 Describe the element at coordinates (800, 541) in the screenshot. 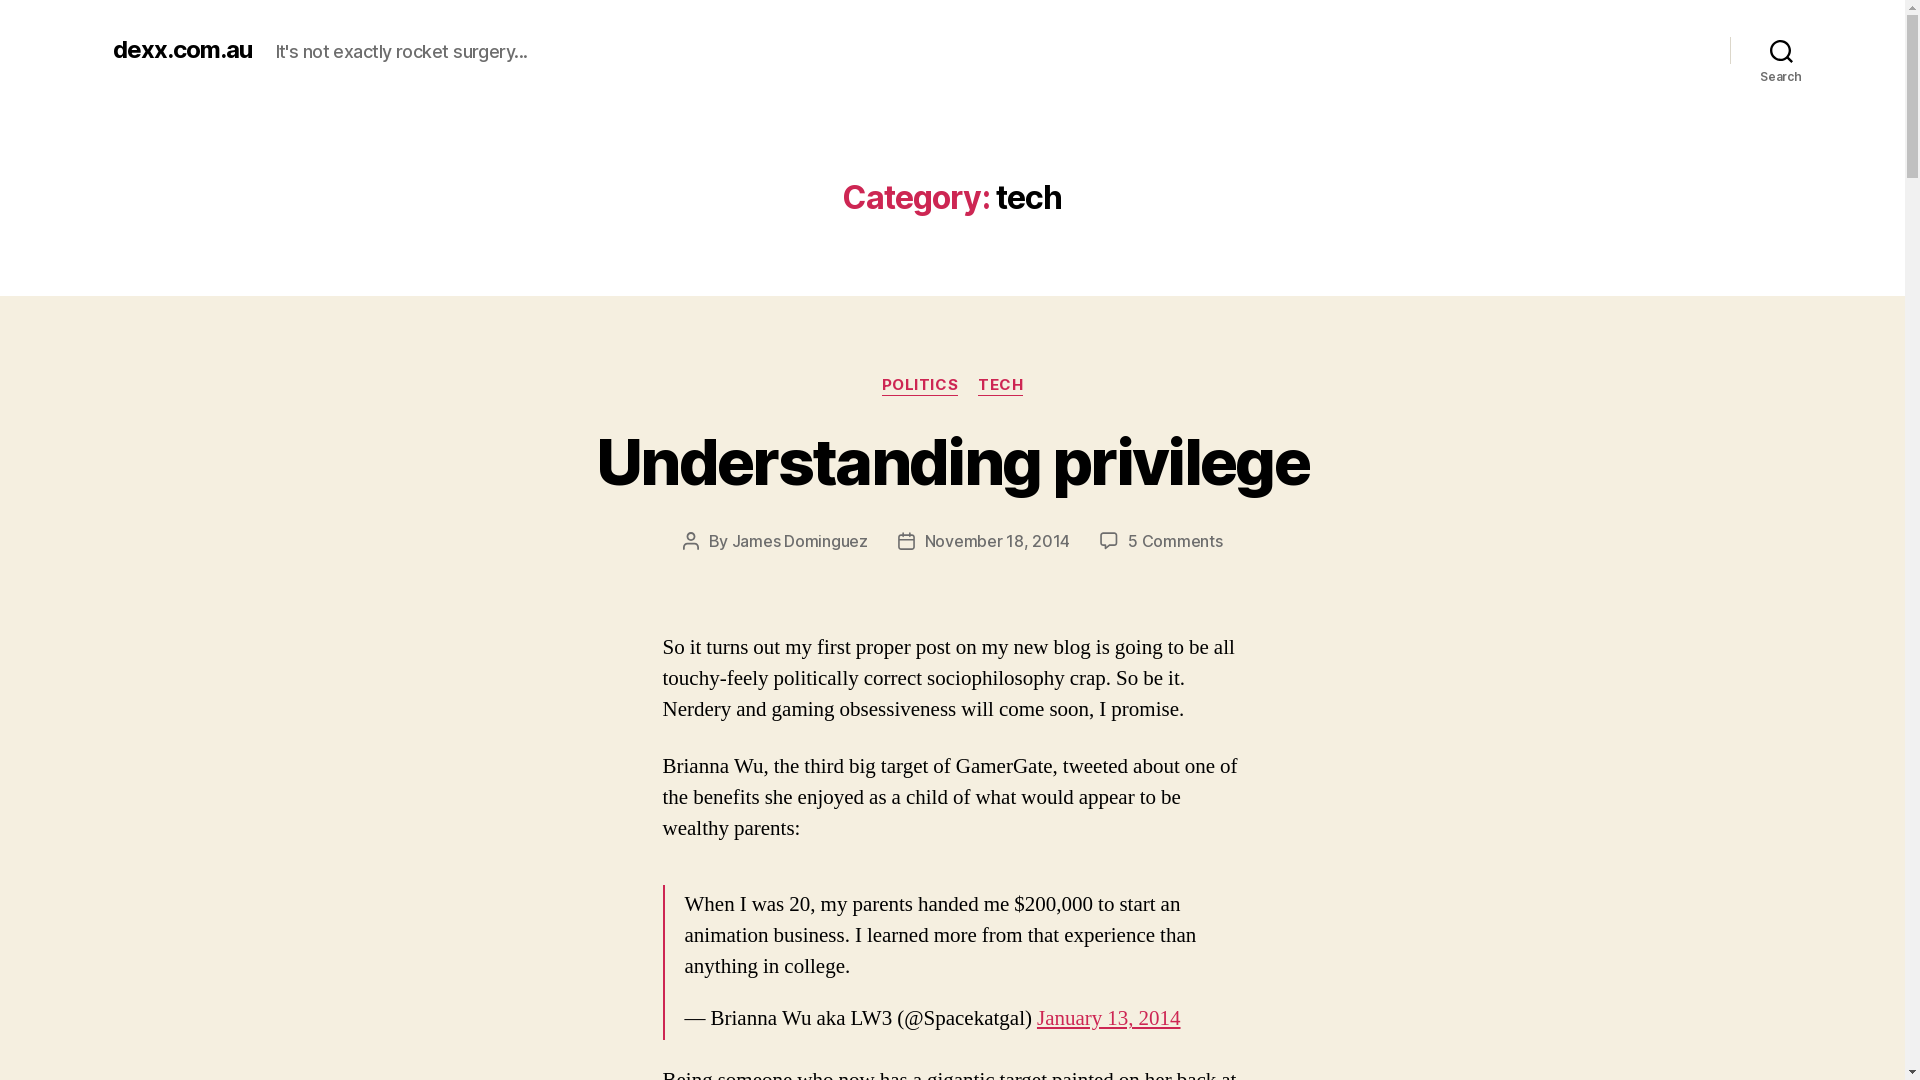

I see `James Dominguez` at that location.